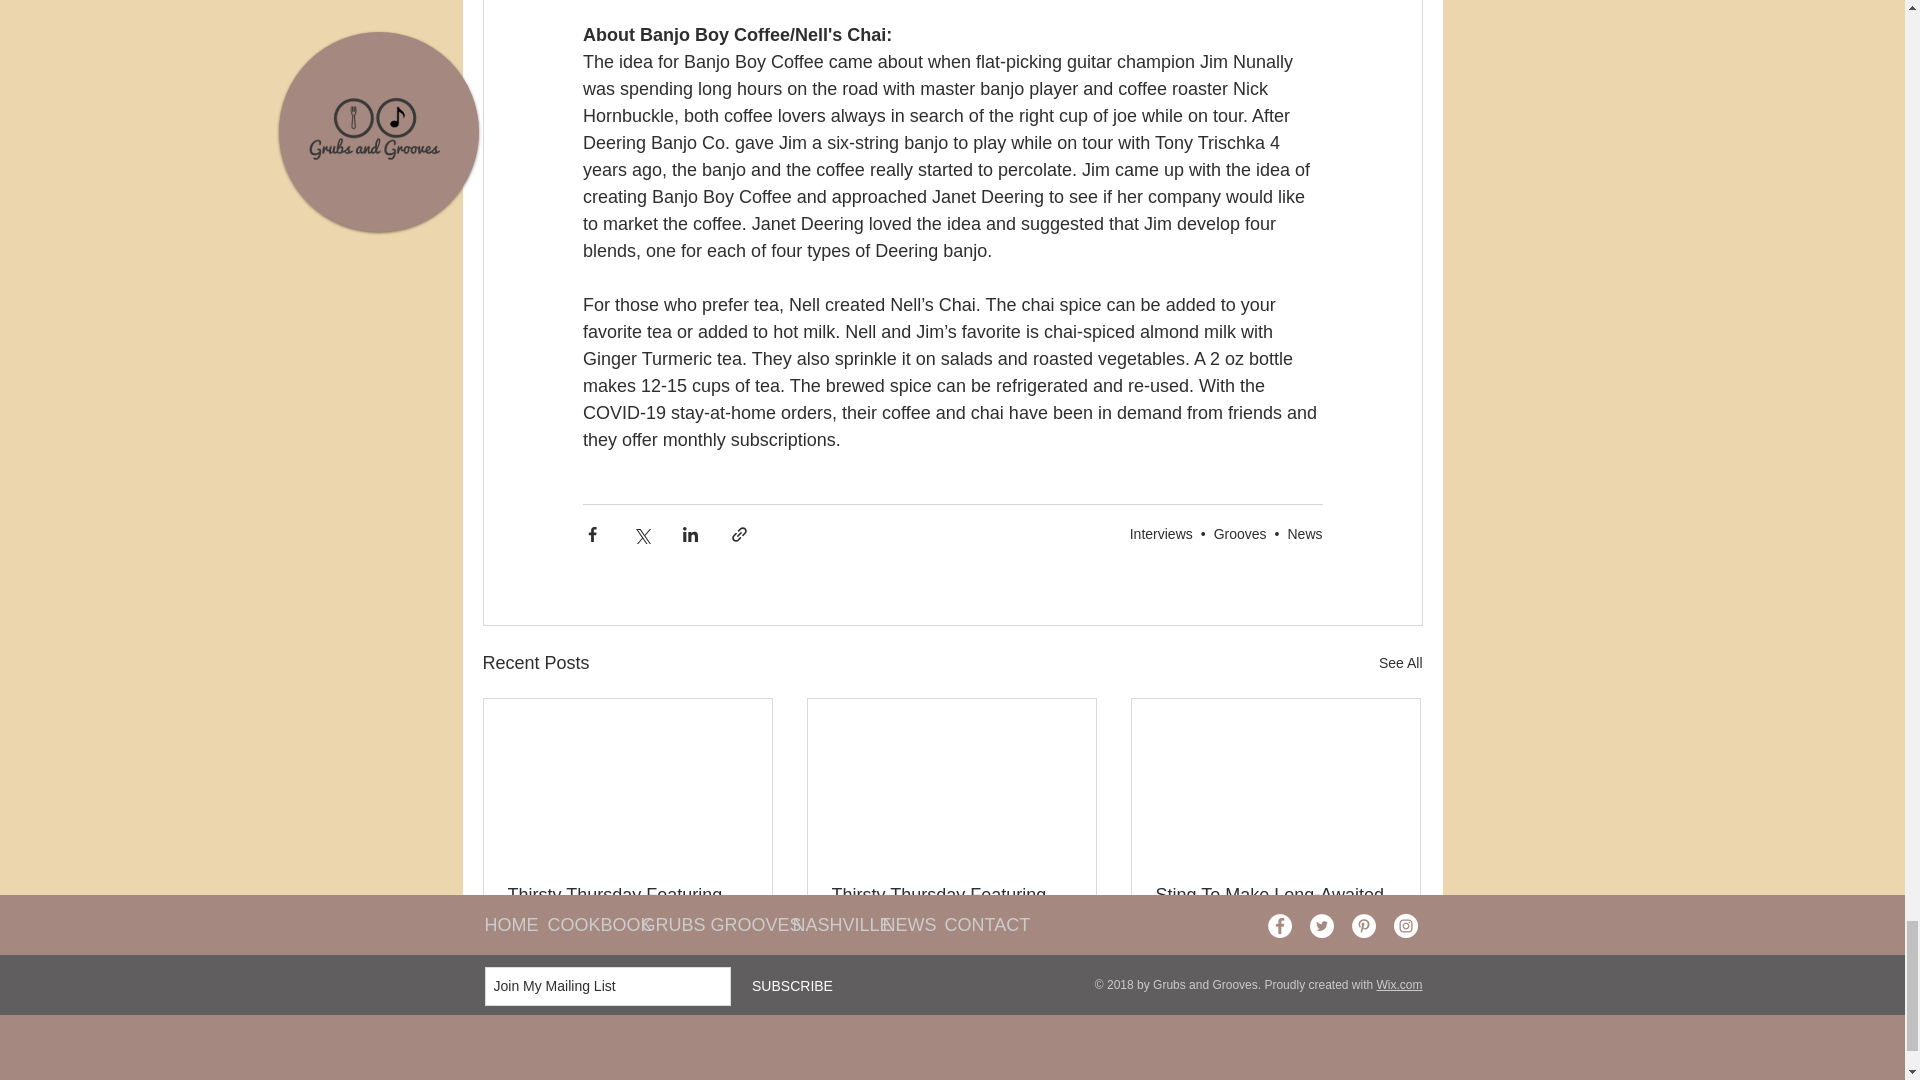  I want to click on Grooves, so click(1240, 534).